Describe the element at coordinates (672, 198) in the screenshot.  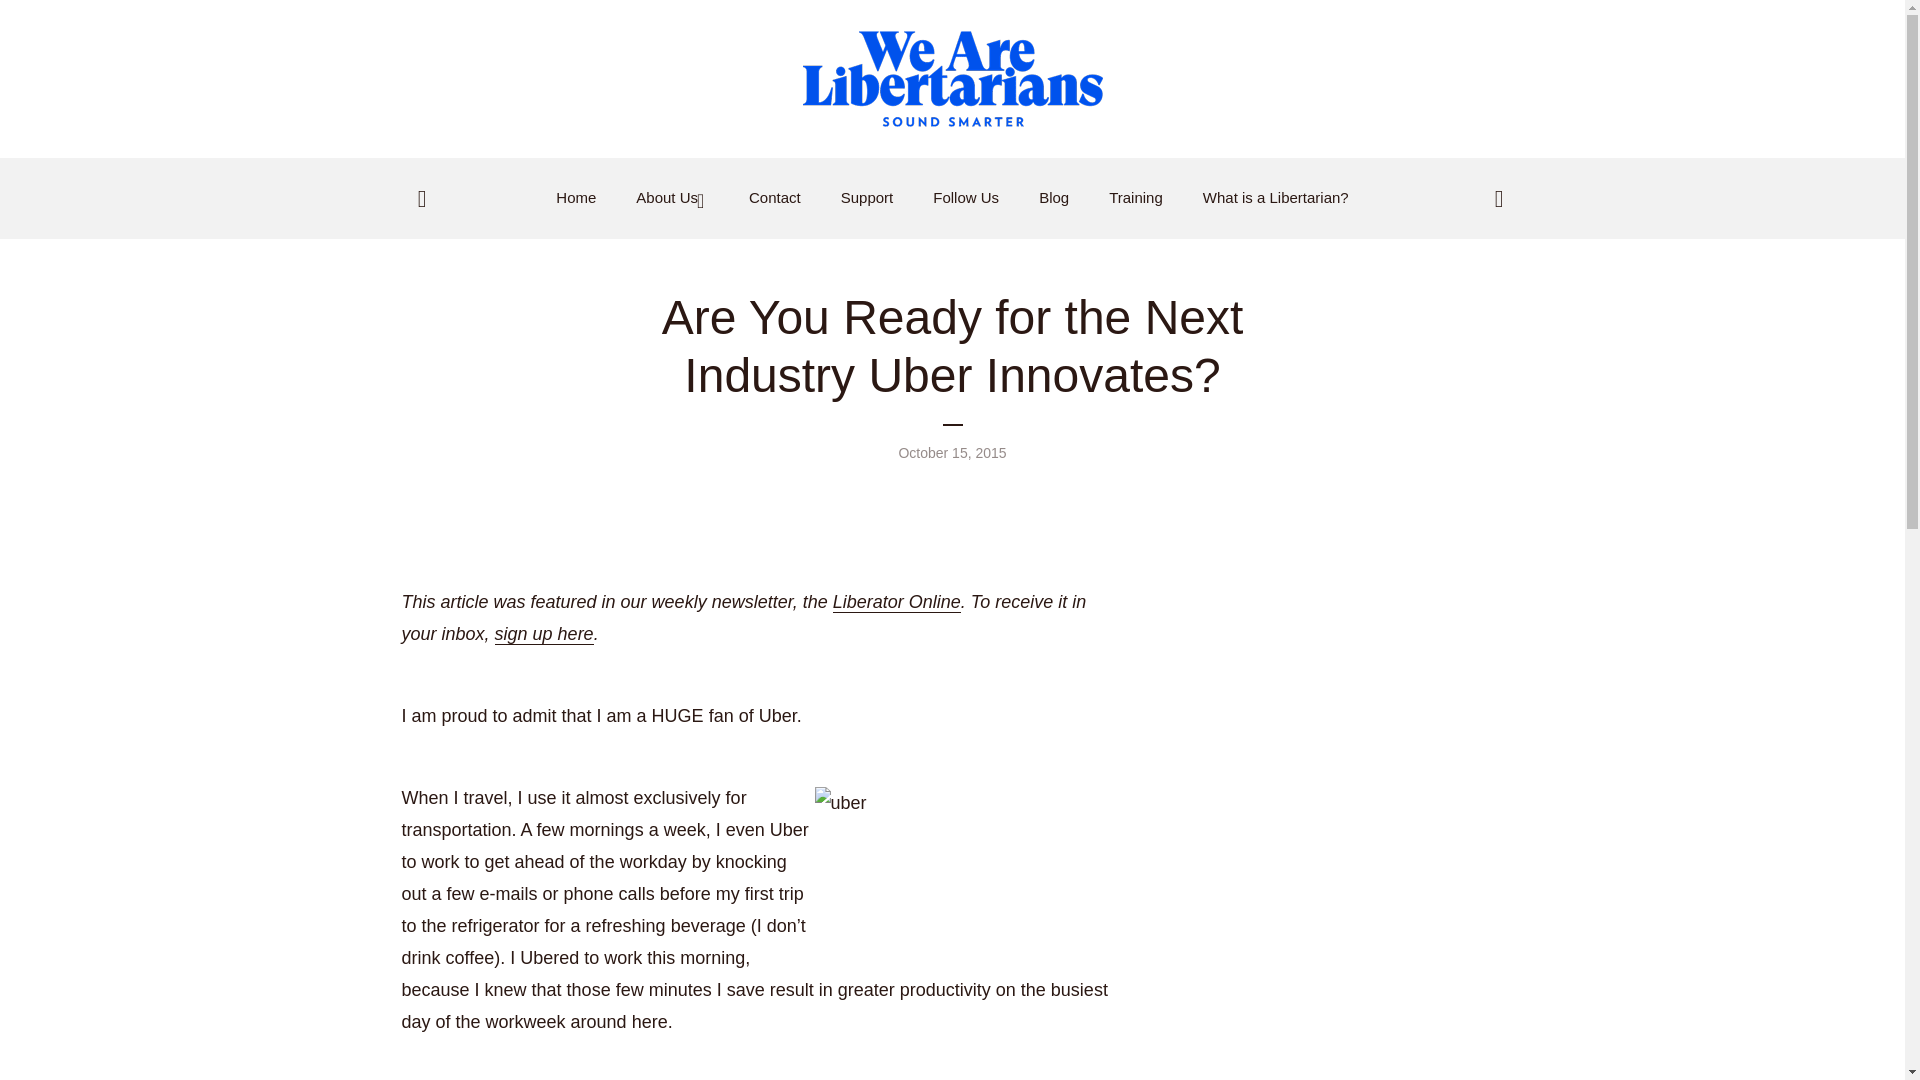
I see `About Us` at that location.